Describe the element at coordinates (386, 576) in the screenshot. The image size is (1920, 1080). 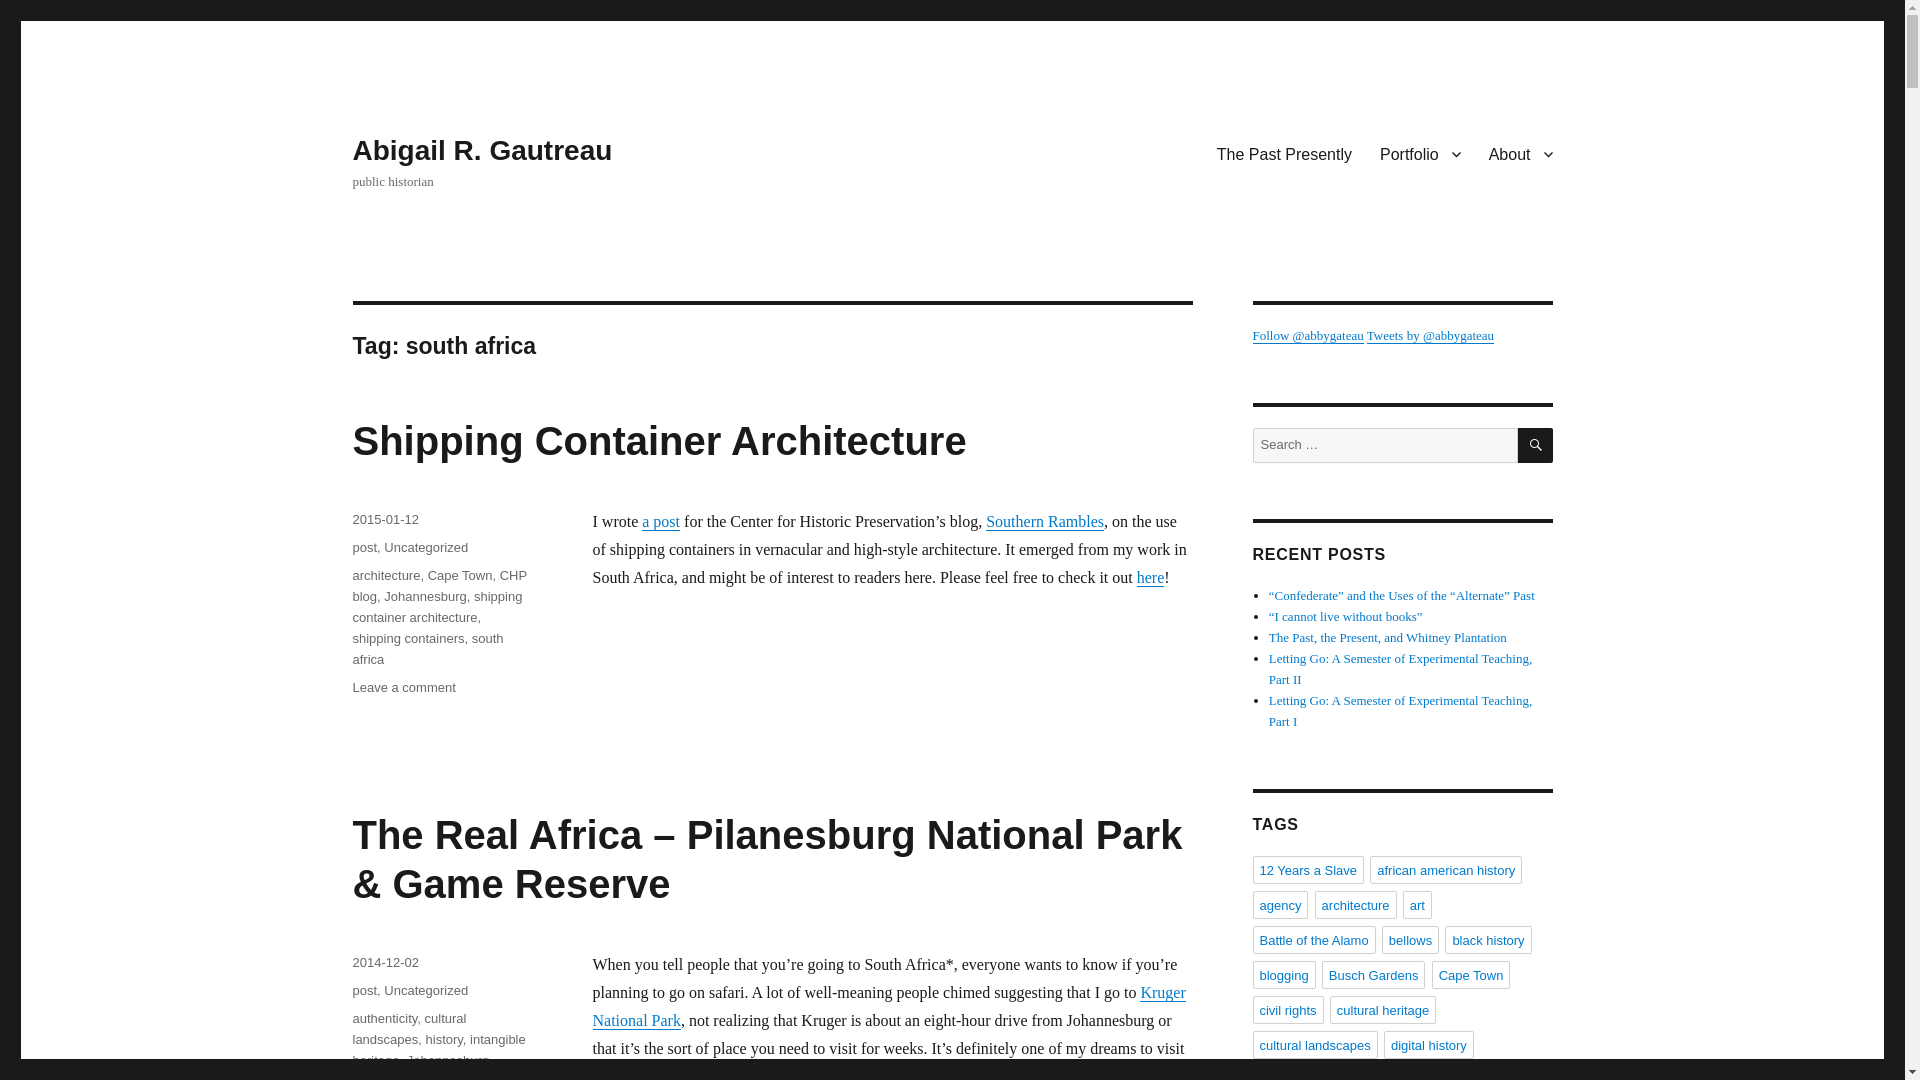
I see `architecture` at that location.